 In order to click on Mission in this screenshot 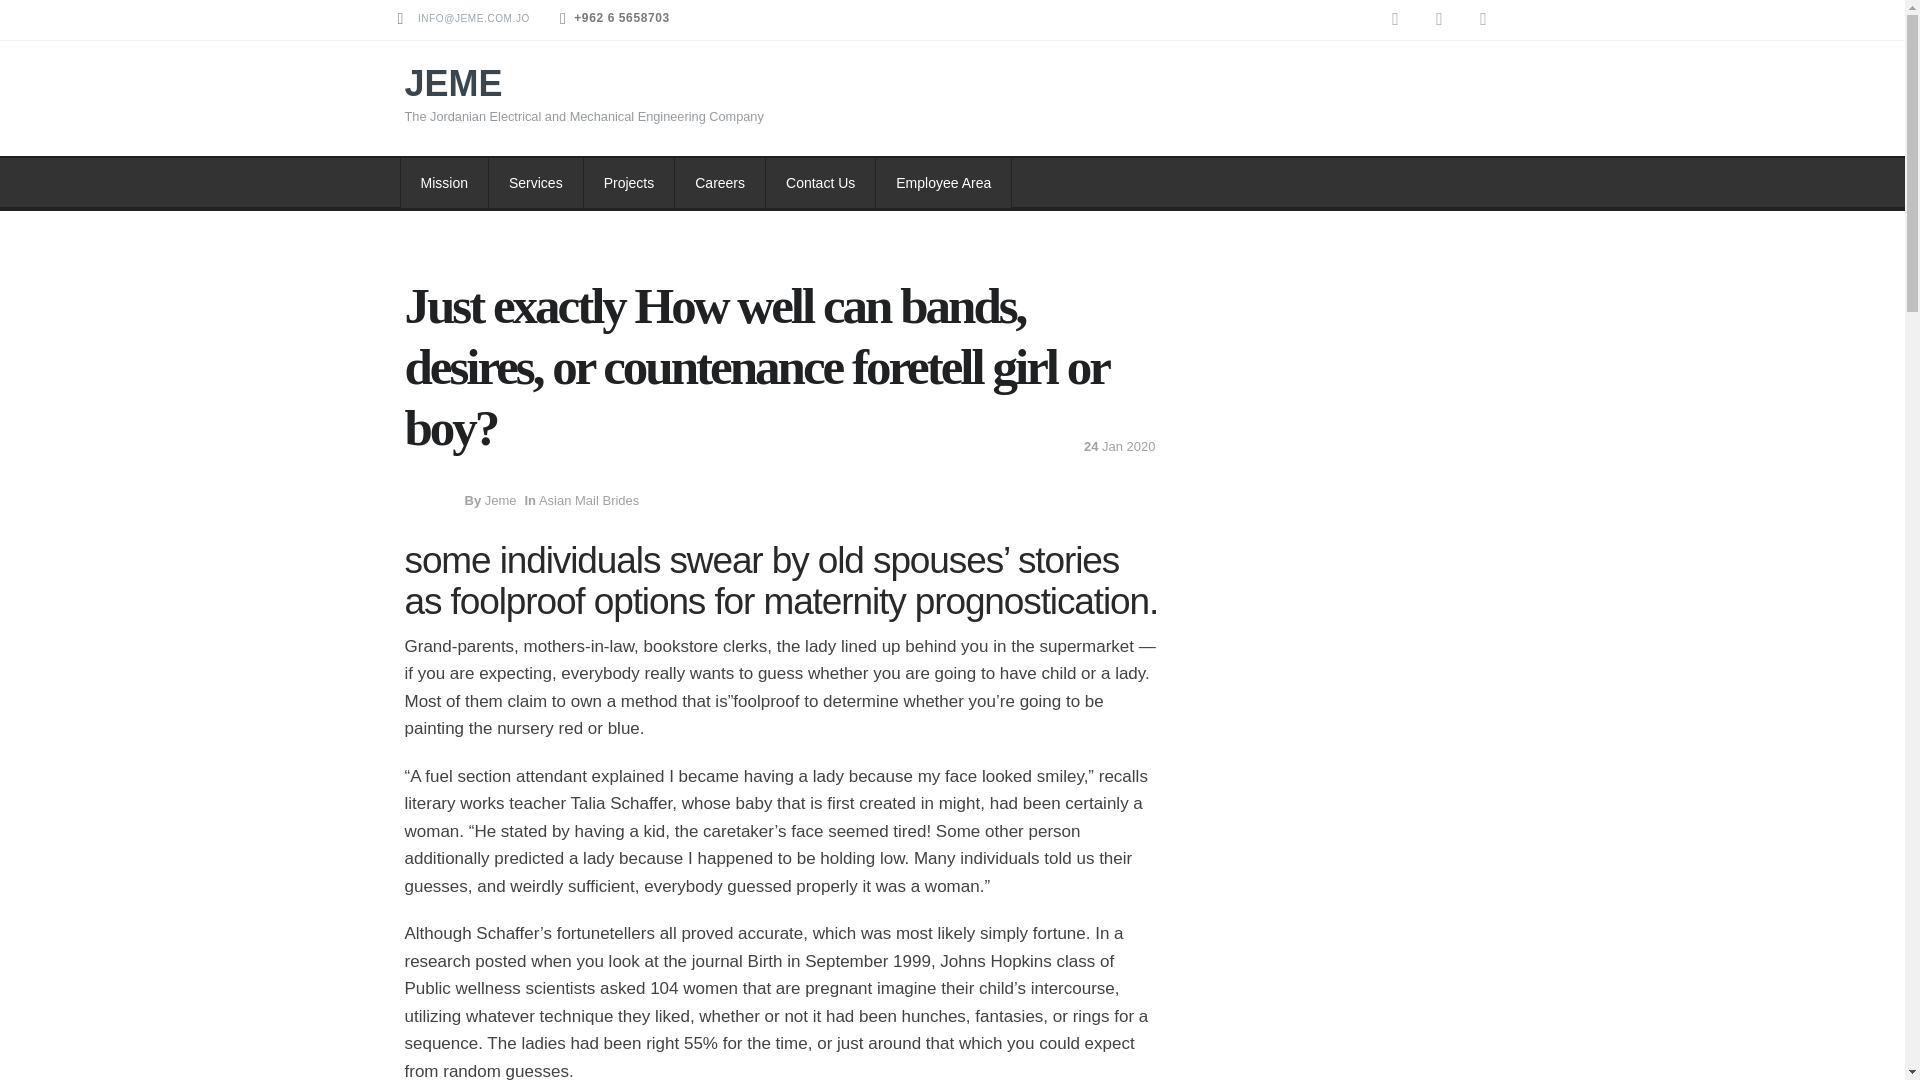, I will do `click(444, 182)`.